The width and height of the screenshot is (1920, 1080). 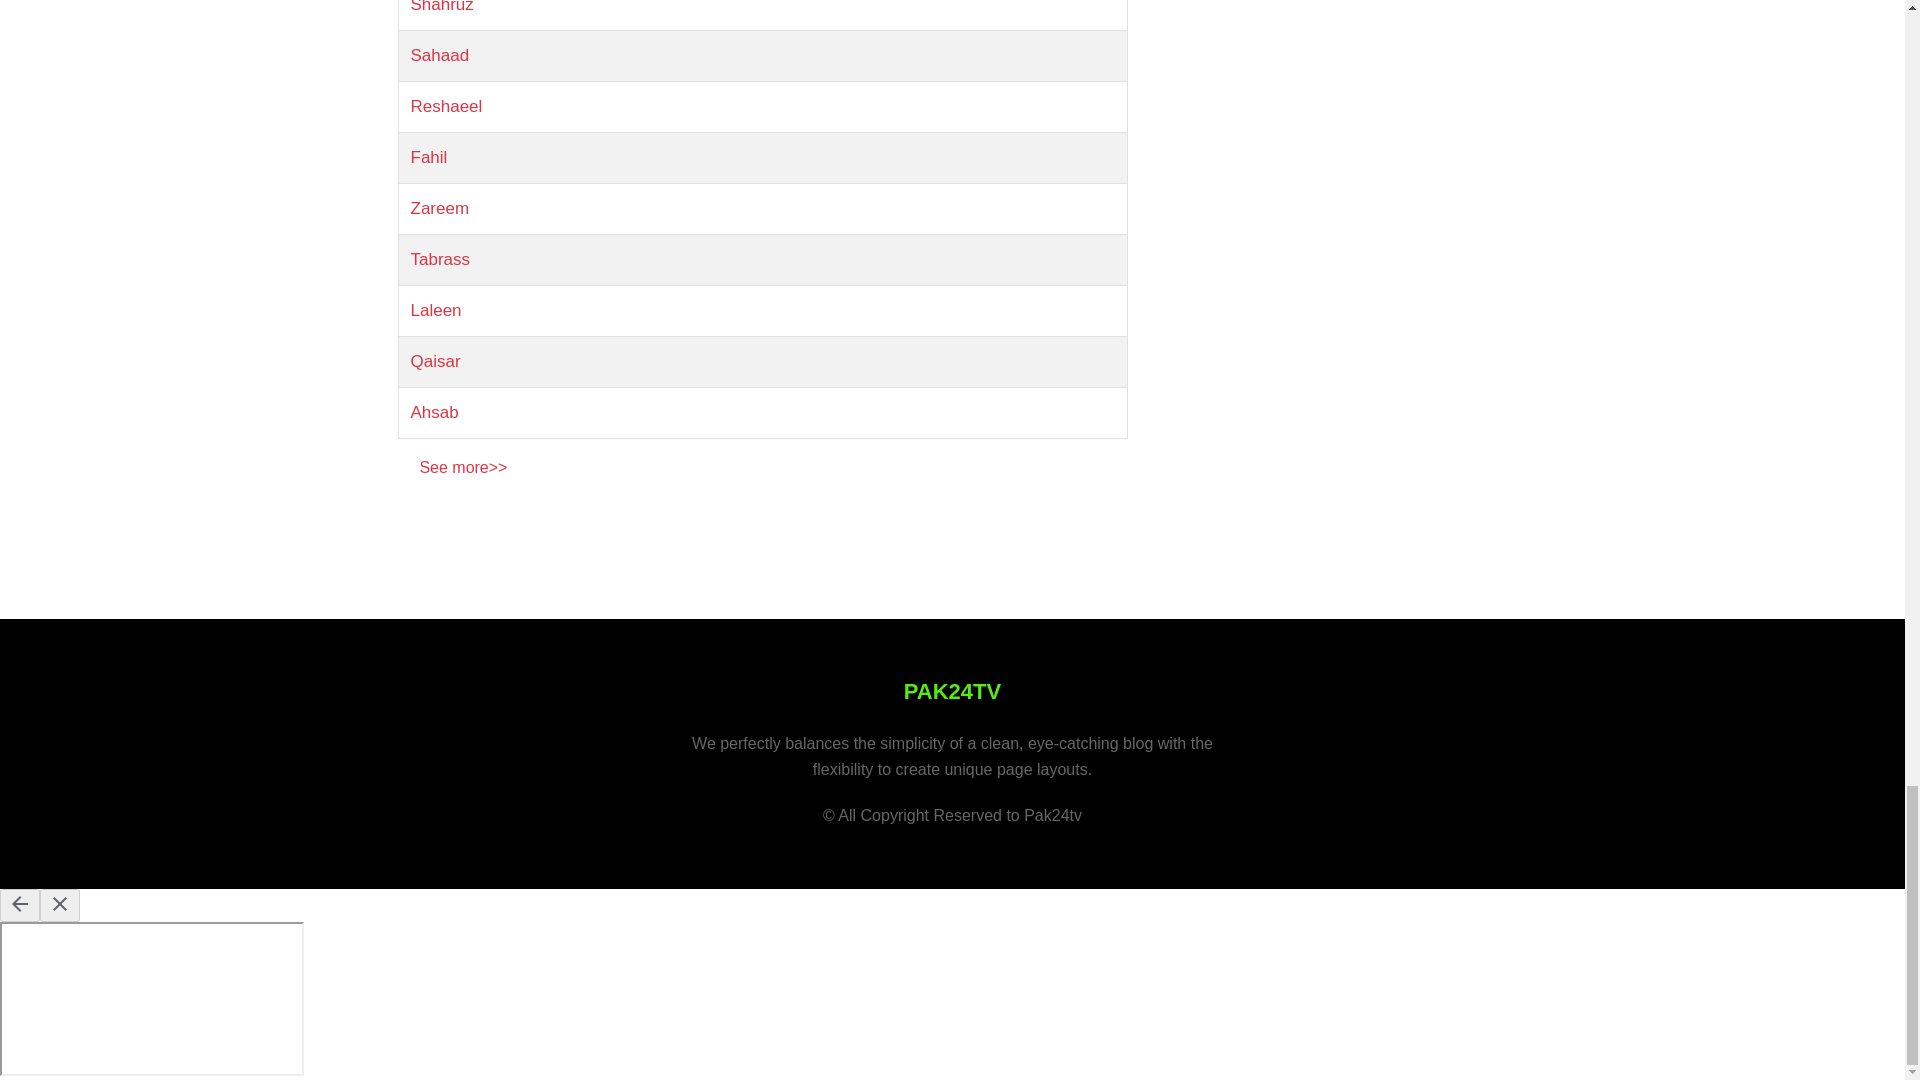 I want to click on Ahsab, so click(x=434, y=412).